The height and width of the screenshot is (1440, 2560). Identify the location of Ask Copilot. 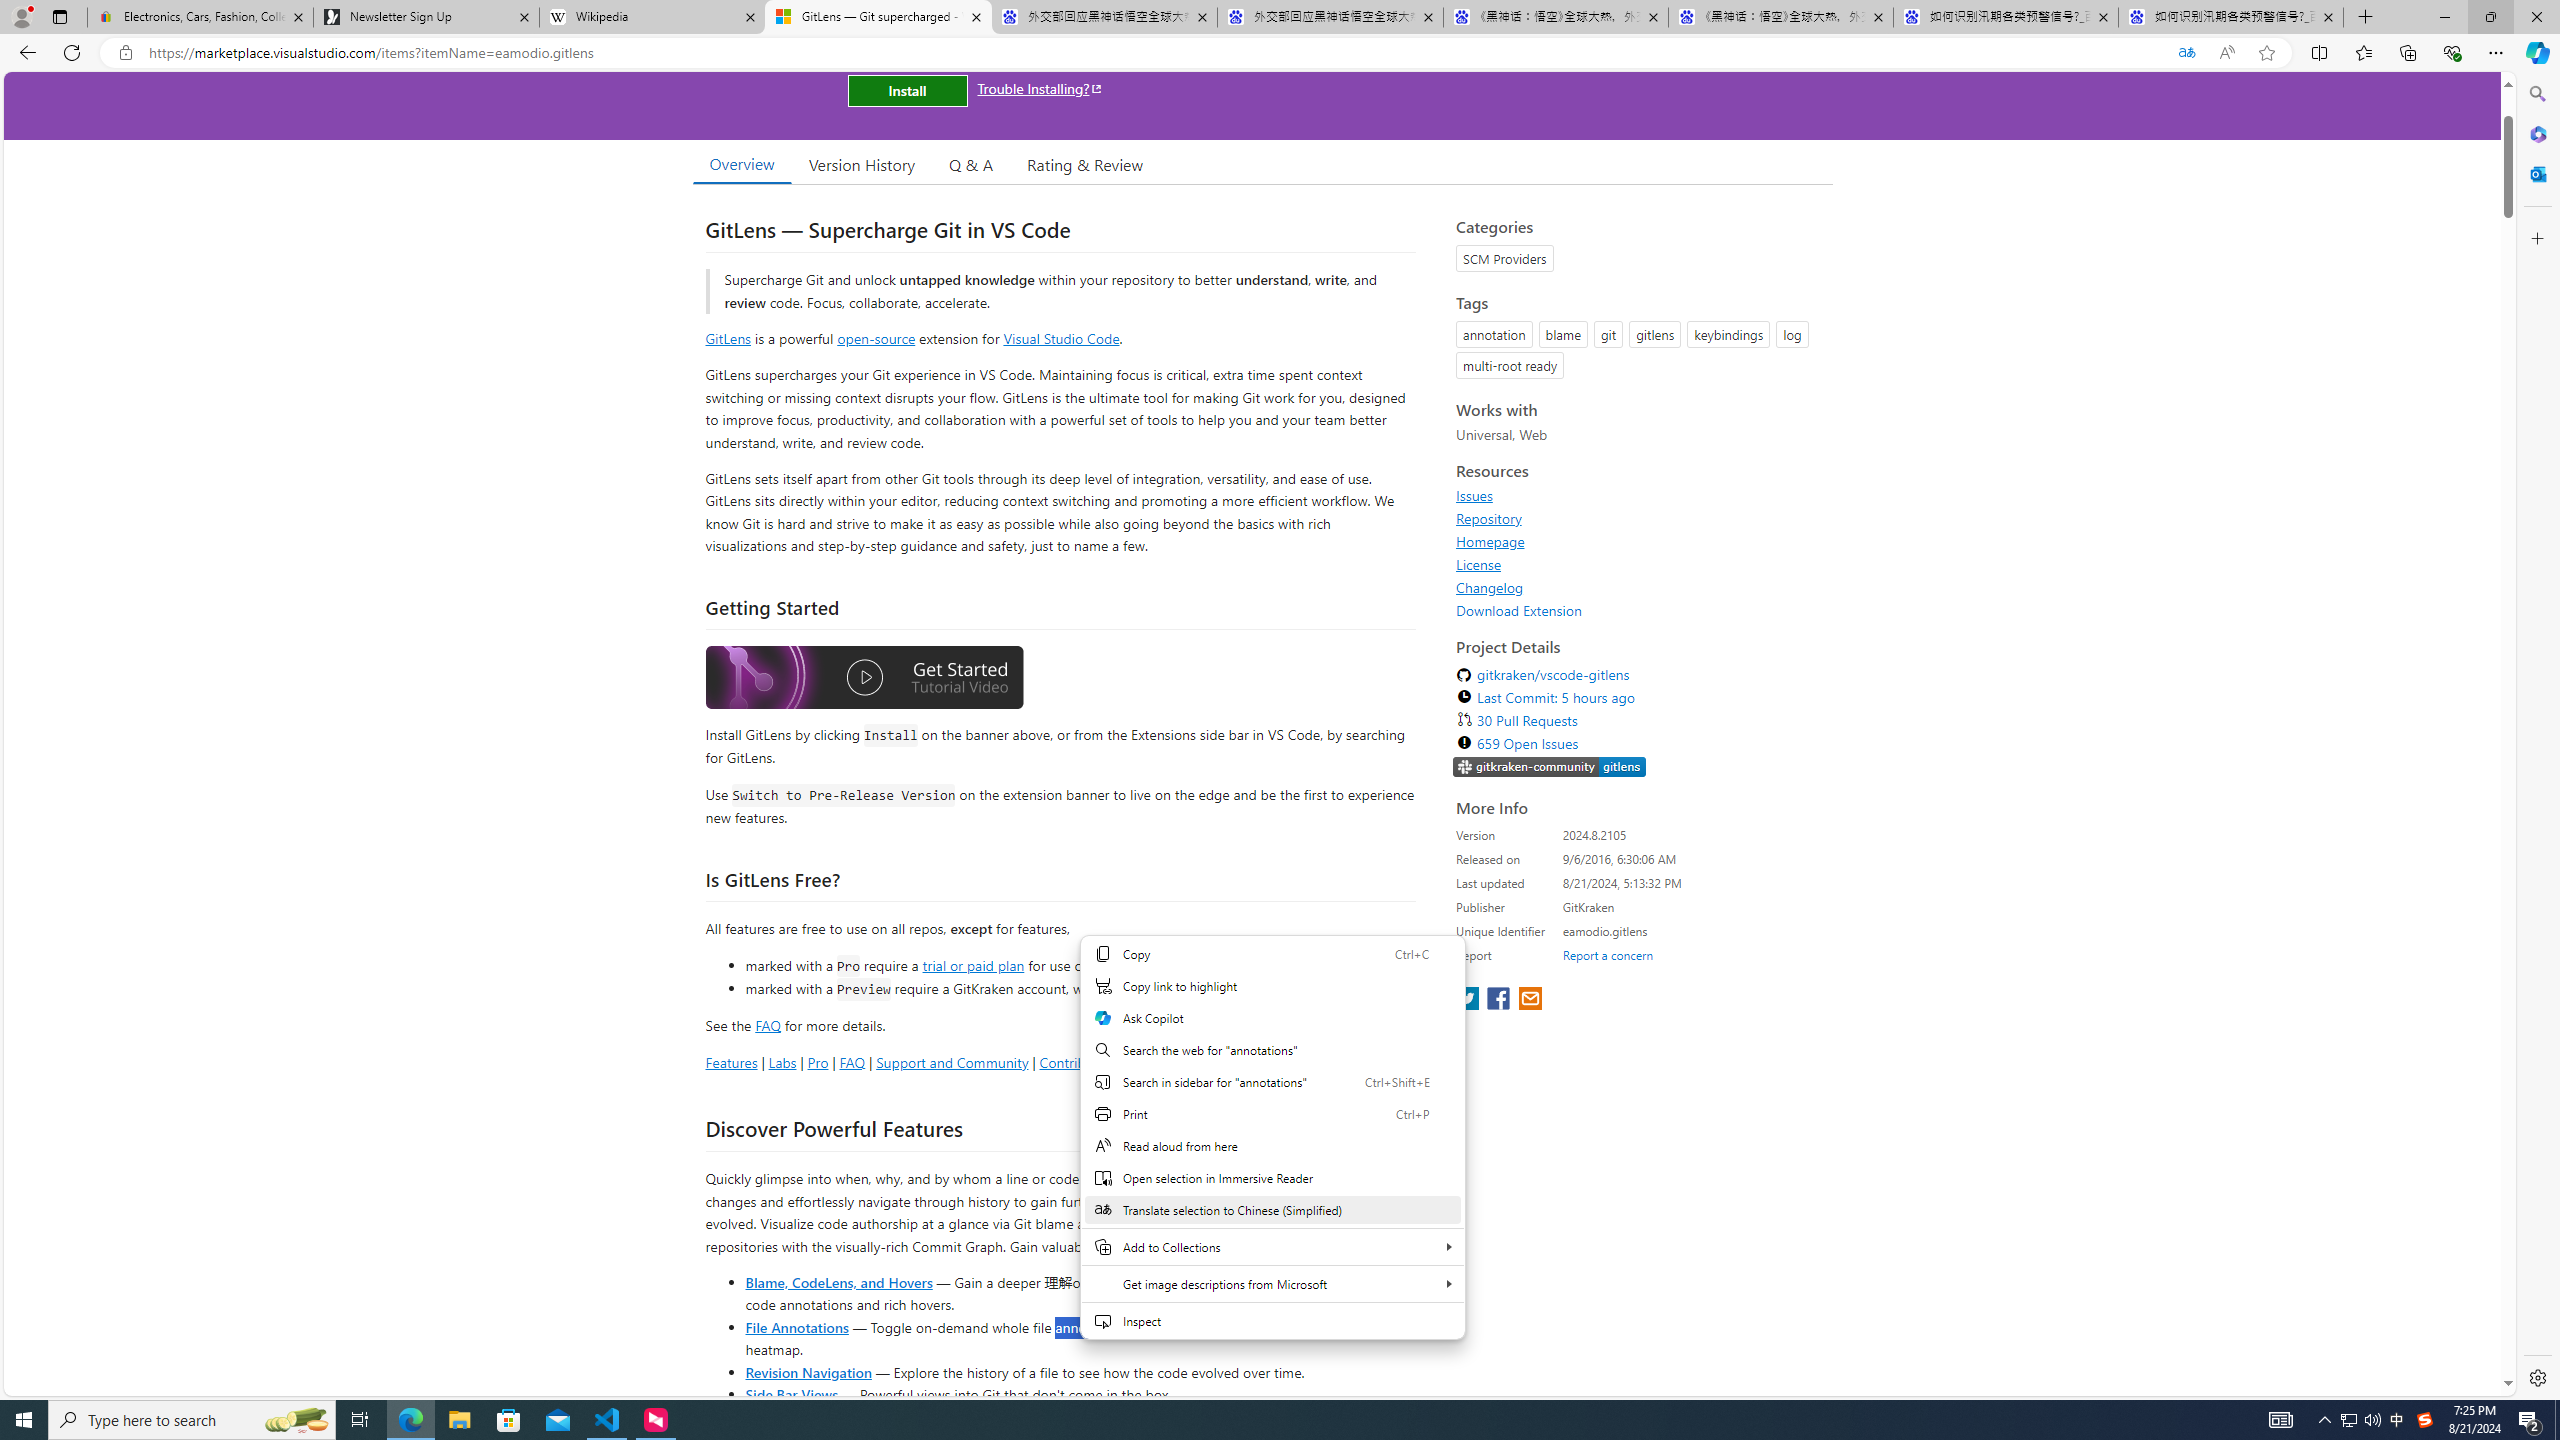
(1272, 1018).